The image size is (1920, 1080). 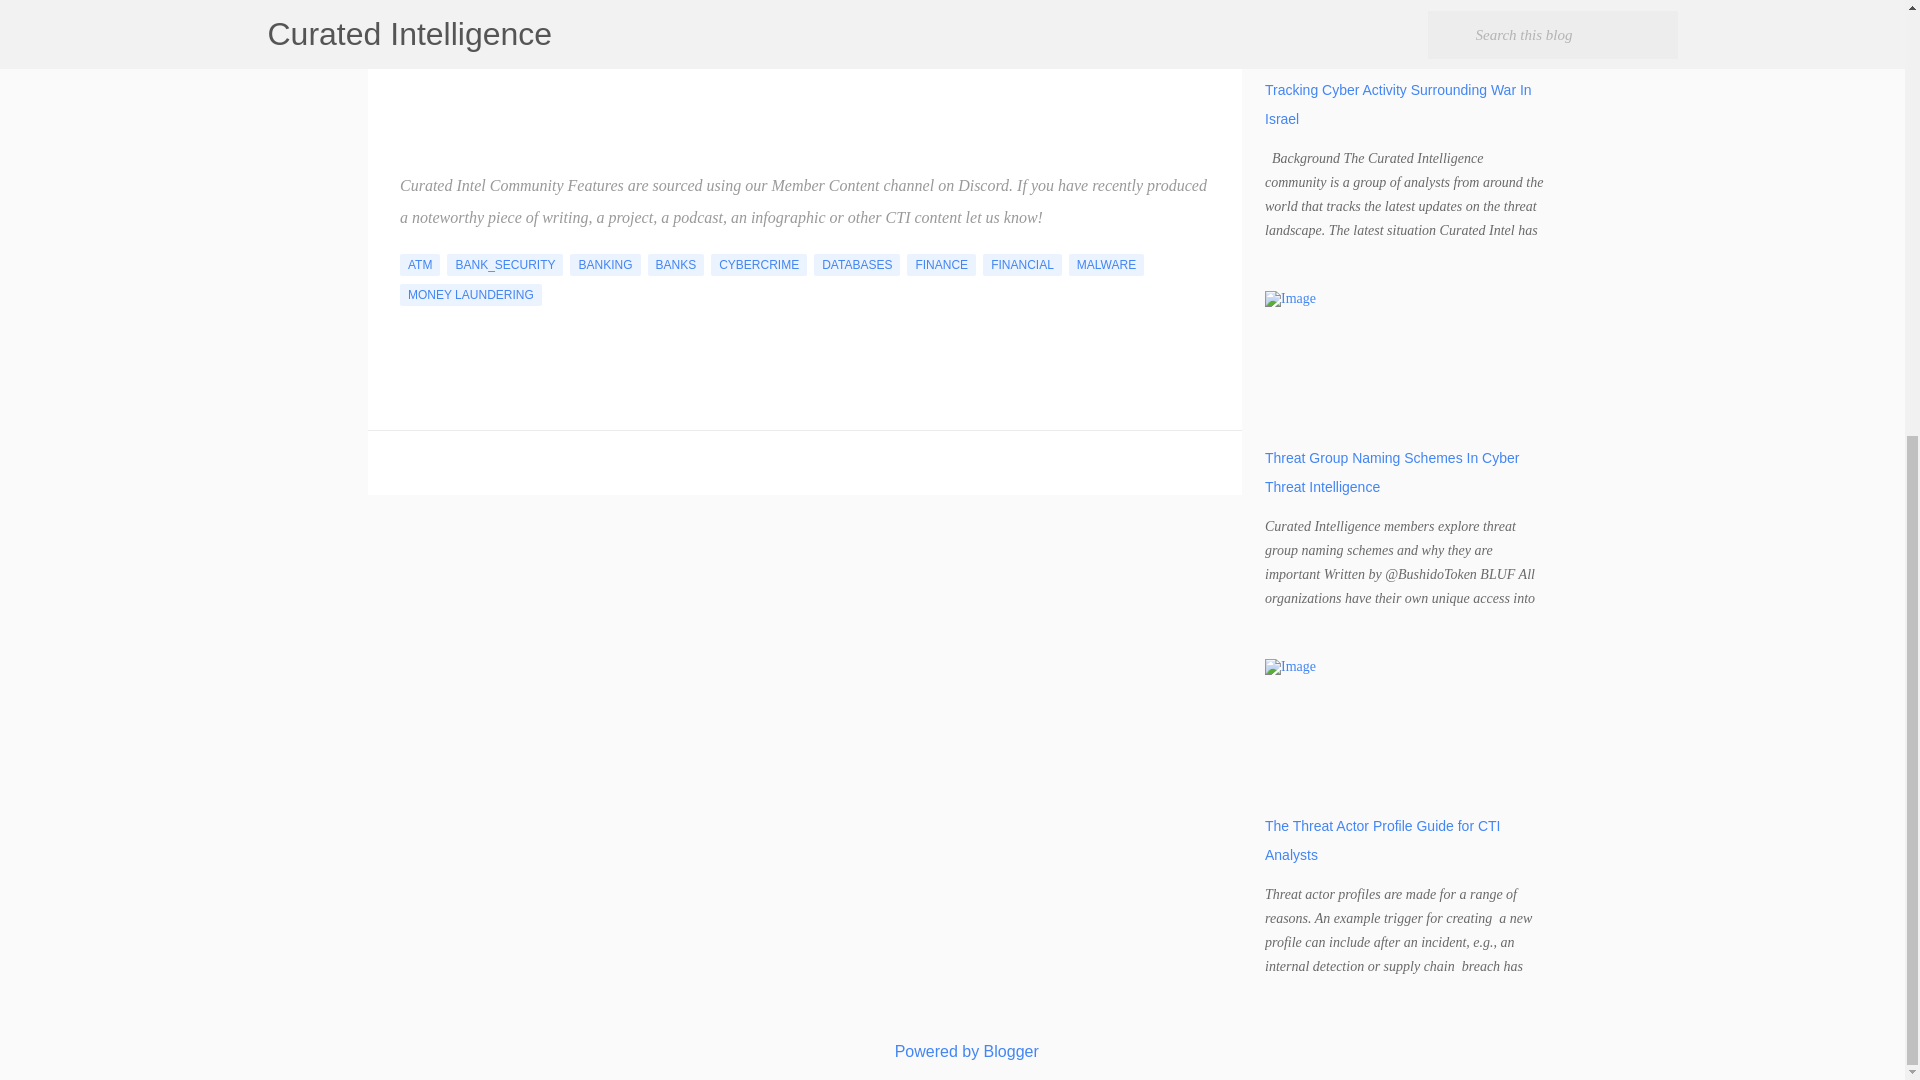 What do you see at coordinates (470, 294) in the screenshot?
I see `MONEY LAUNDERING` at bounding box center [470, 294].